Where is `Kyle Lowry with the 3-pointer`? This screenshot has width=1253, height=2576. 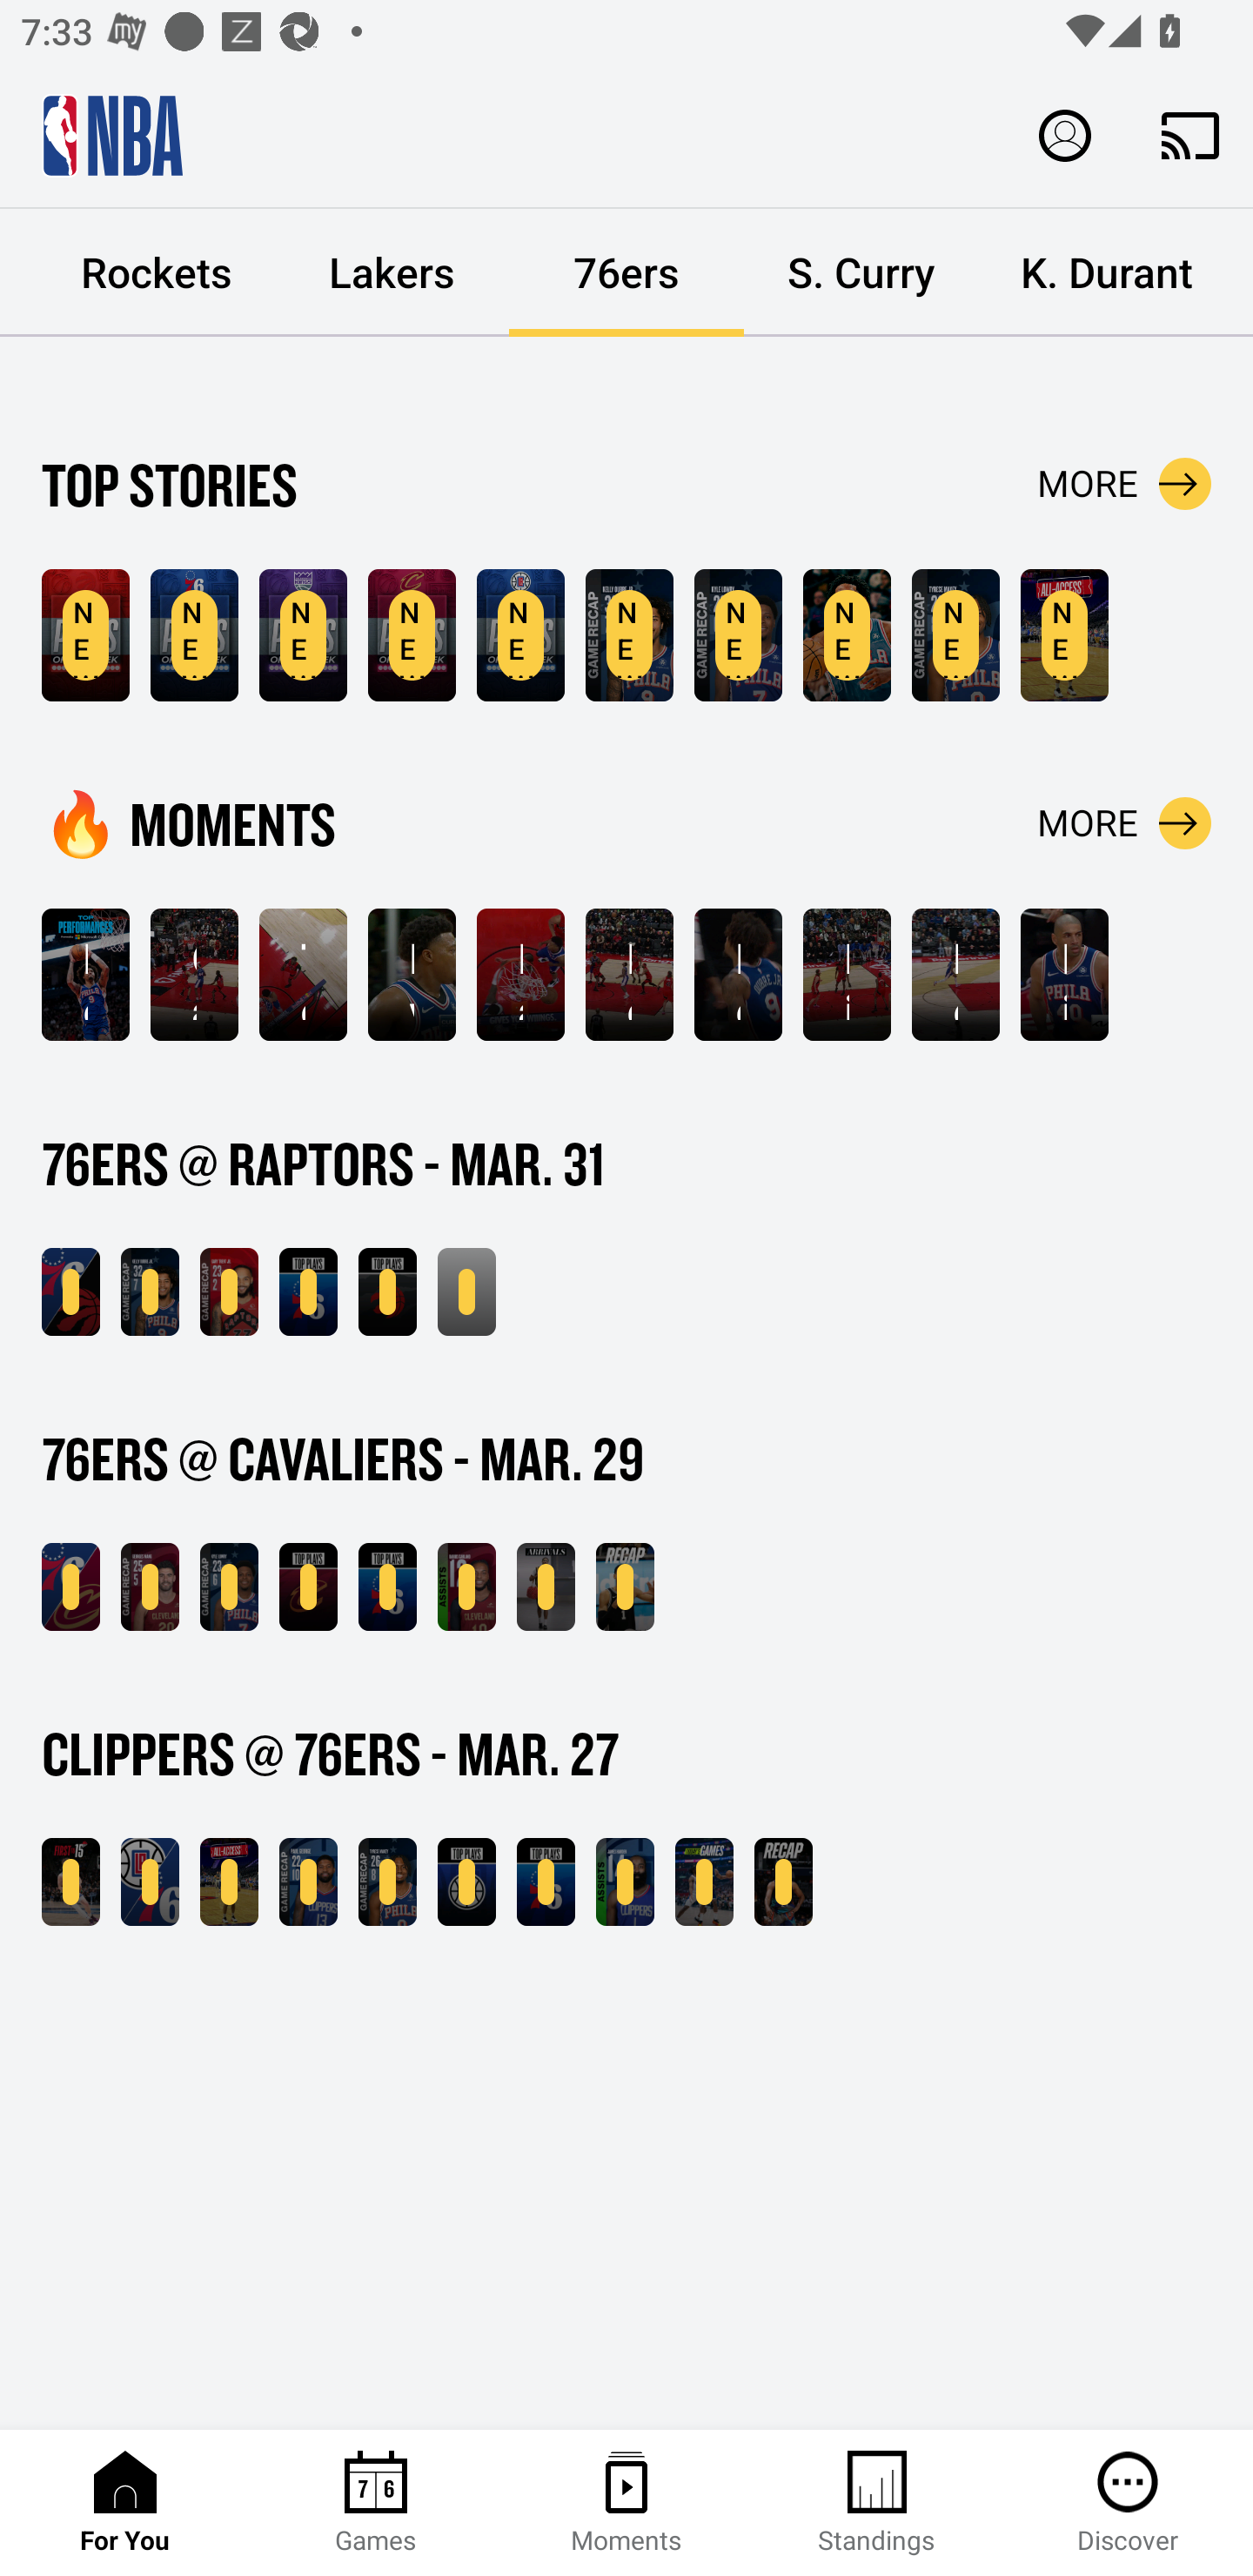
Kyle Lowry with the 3-pointer is located at coordinates (412, 975).